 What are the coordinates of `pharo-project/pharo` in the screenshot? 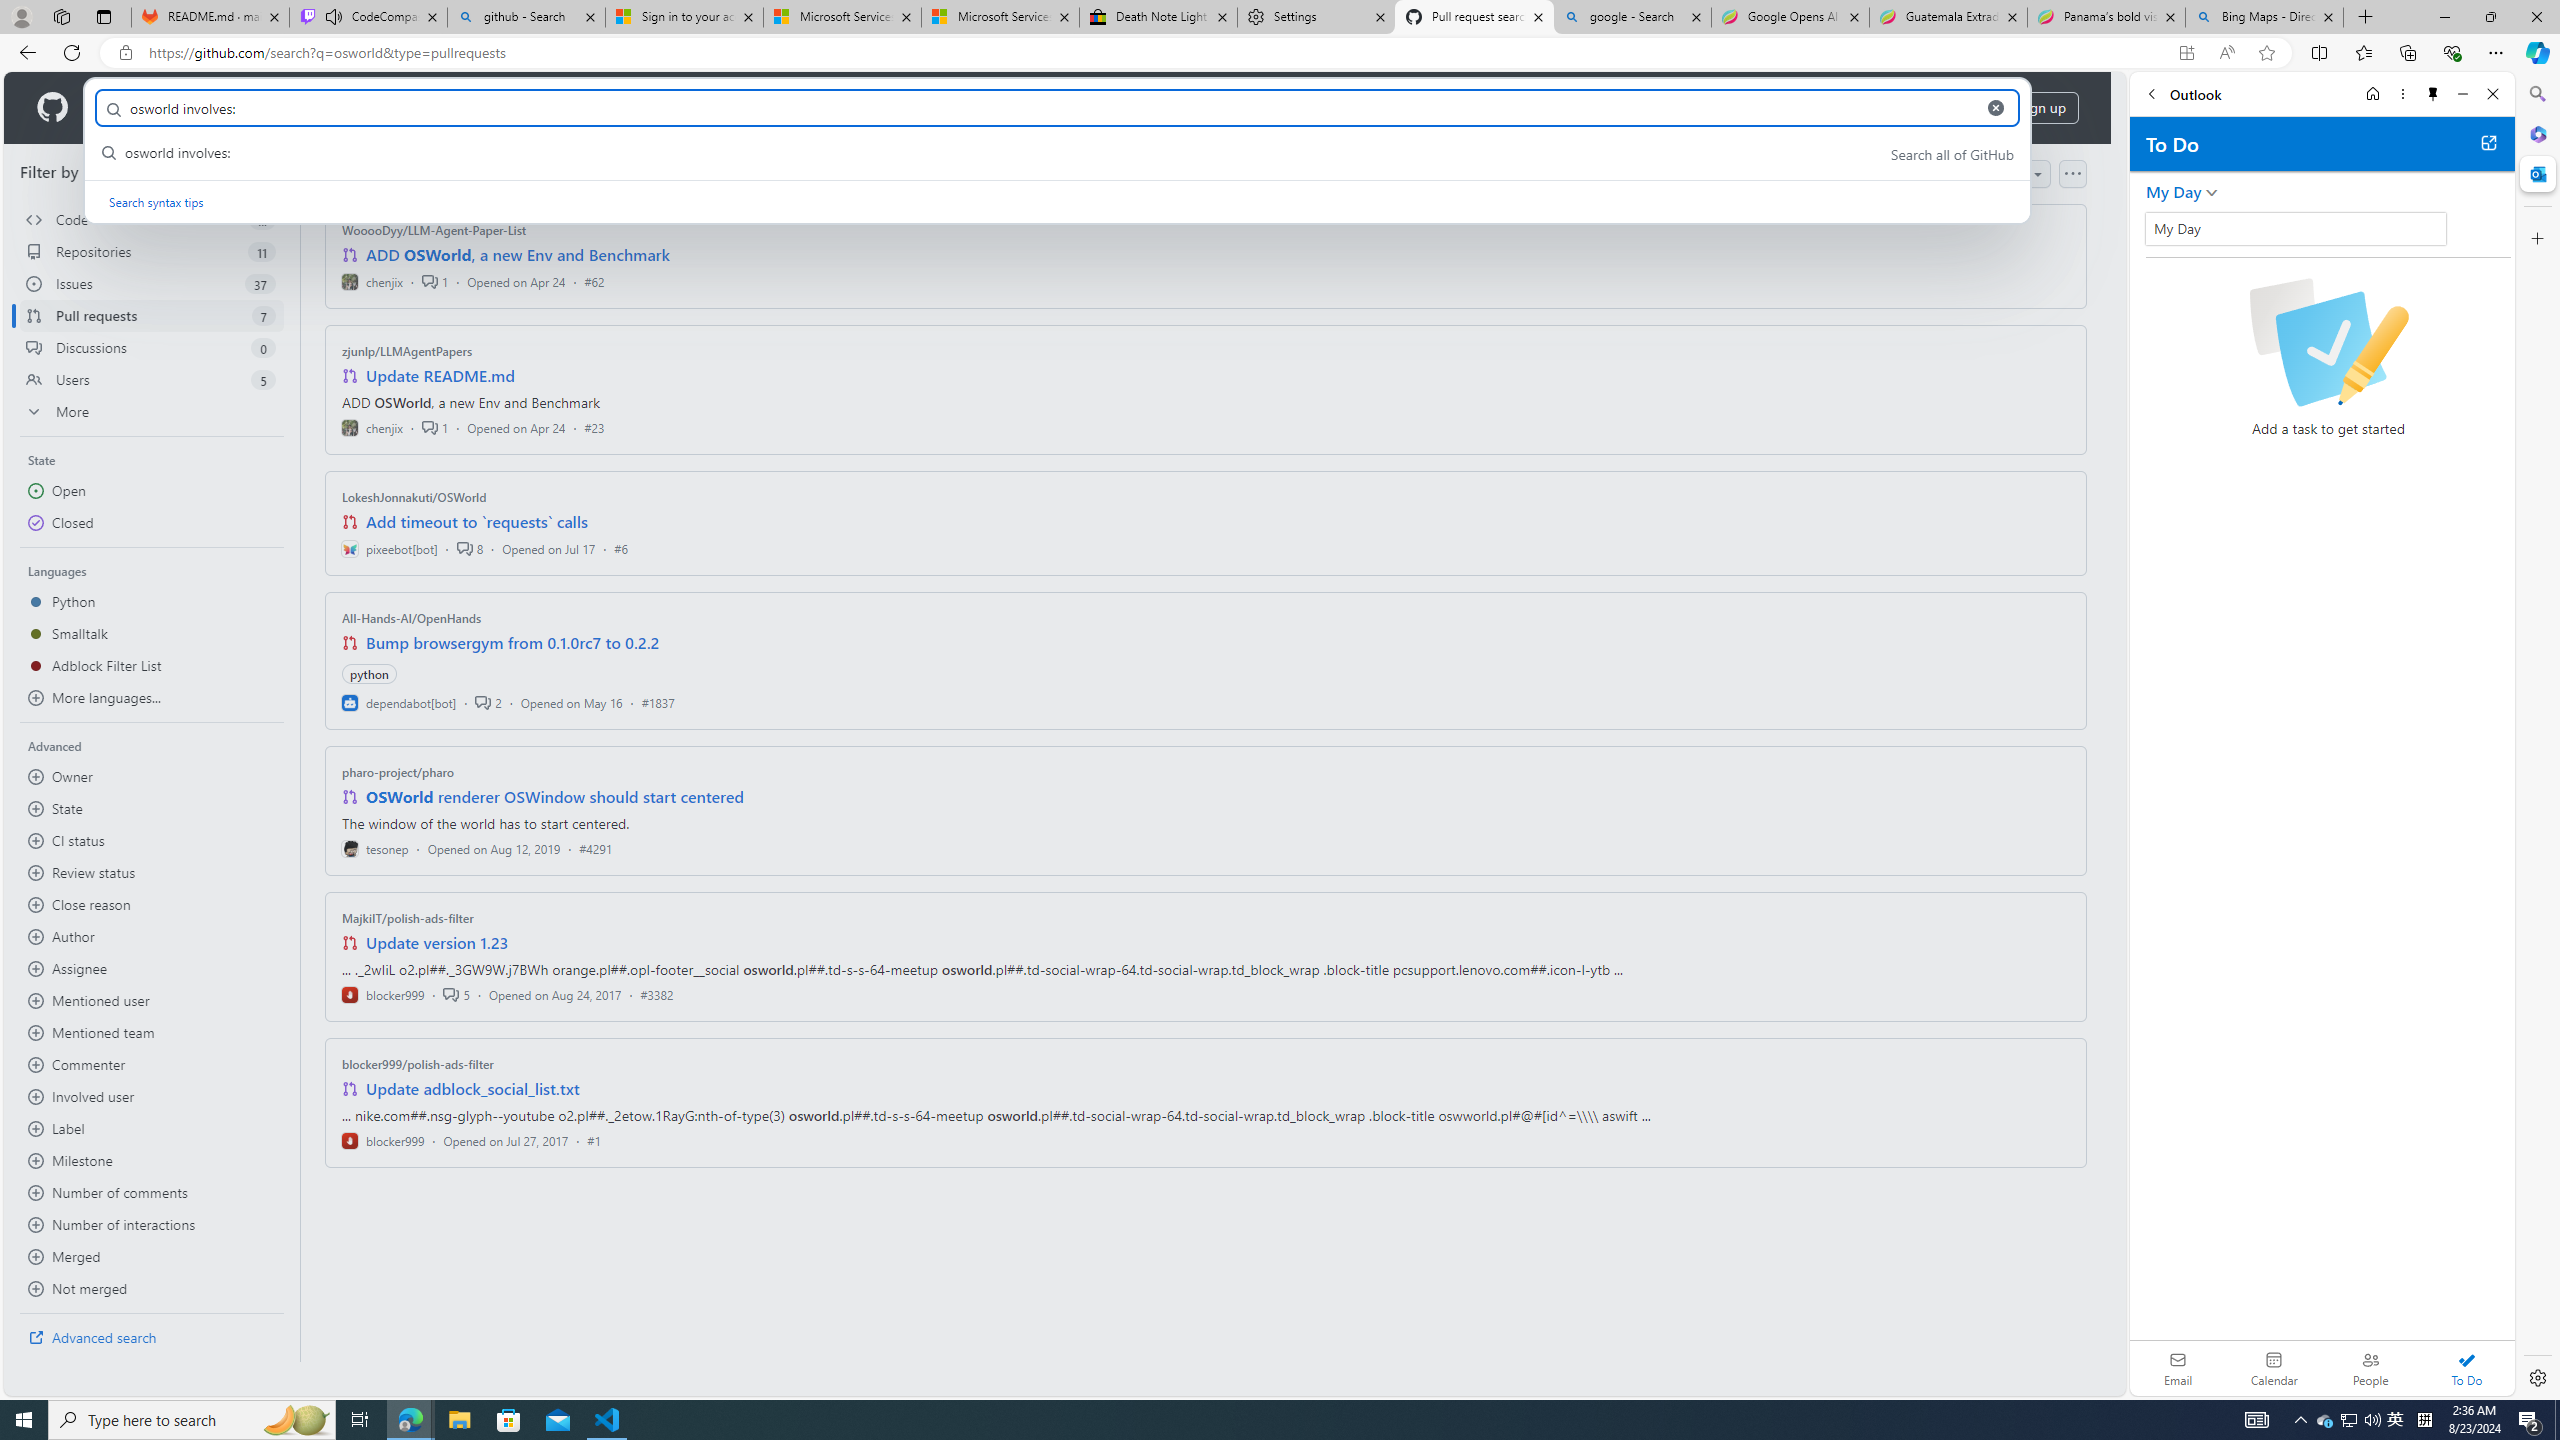 It's located at (398, 772).